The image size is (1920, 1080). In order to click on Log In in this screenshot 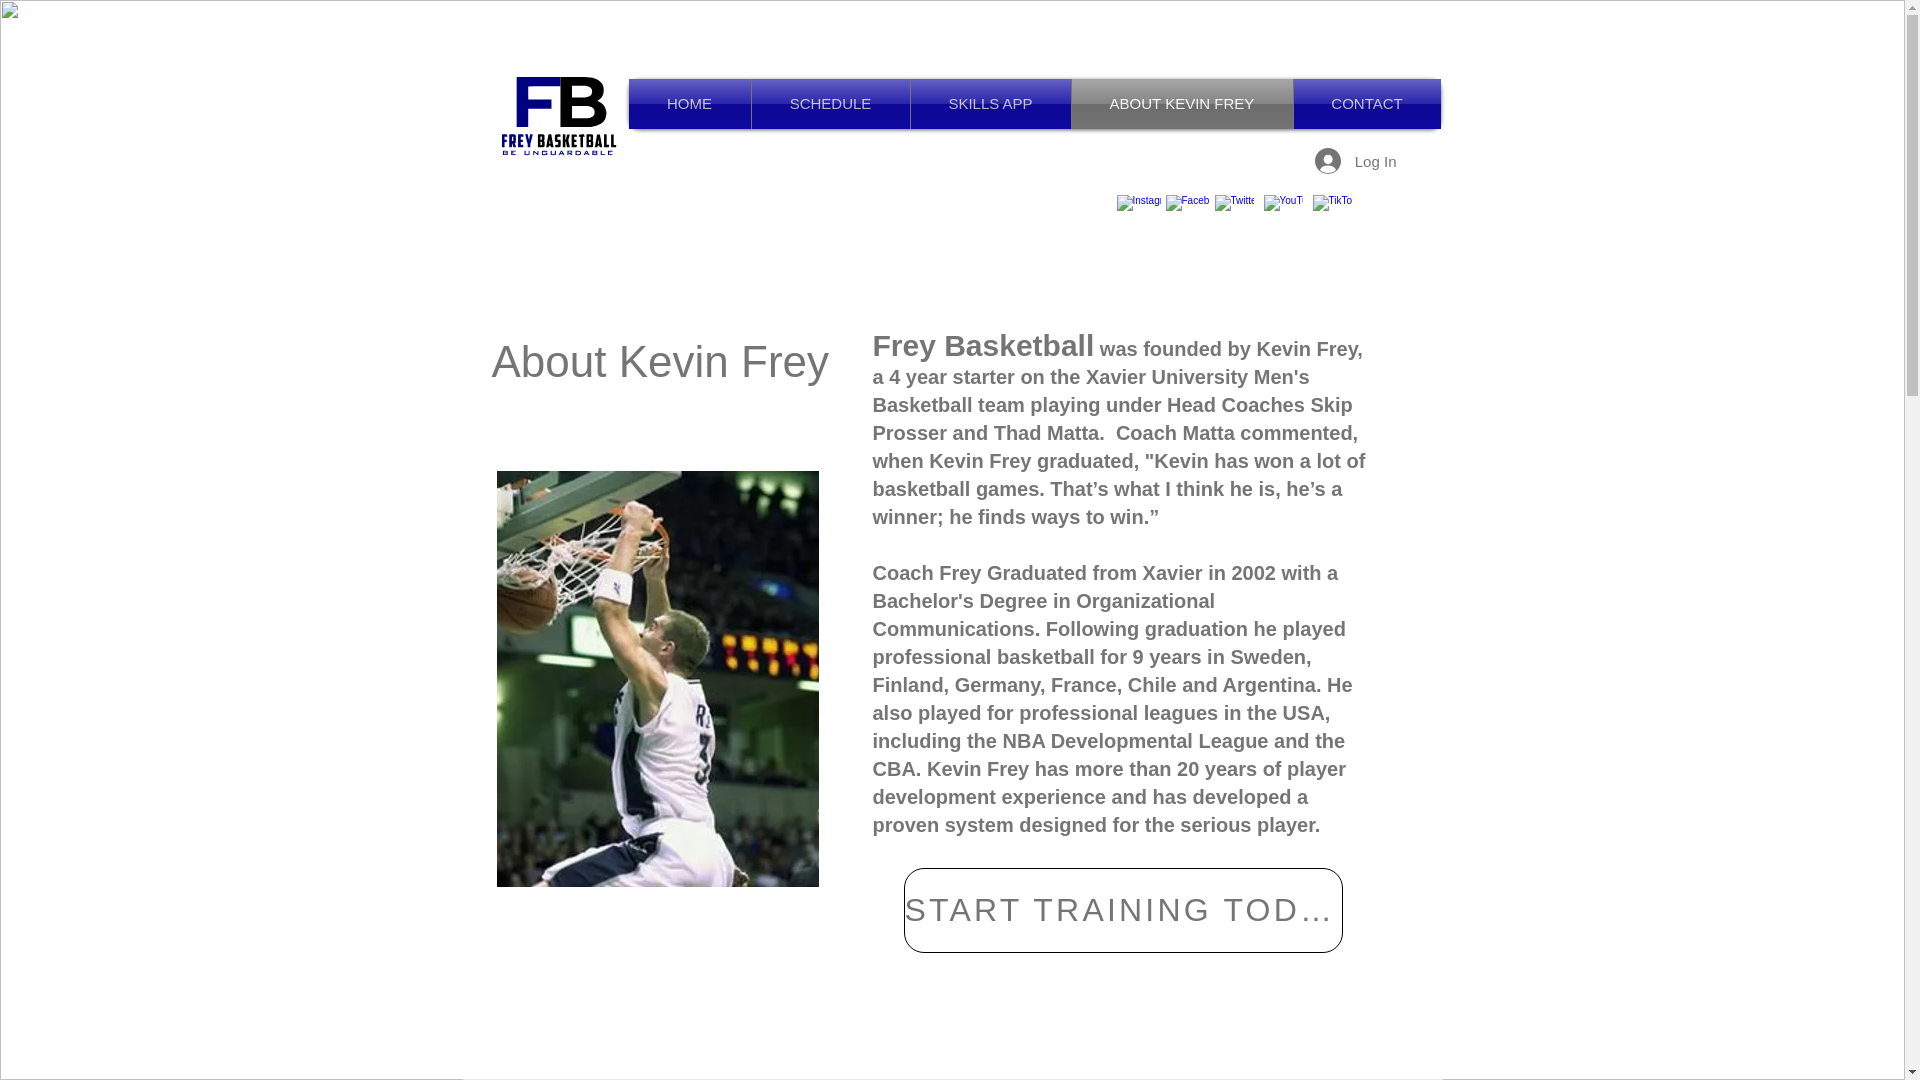, I will do `click(1356, 160)`.